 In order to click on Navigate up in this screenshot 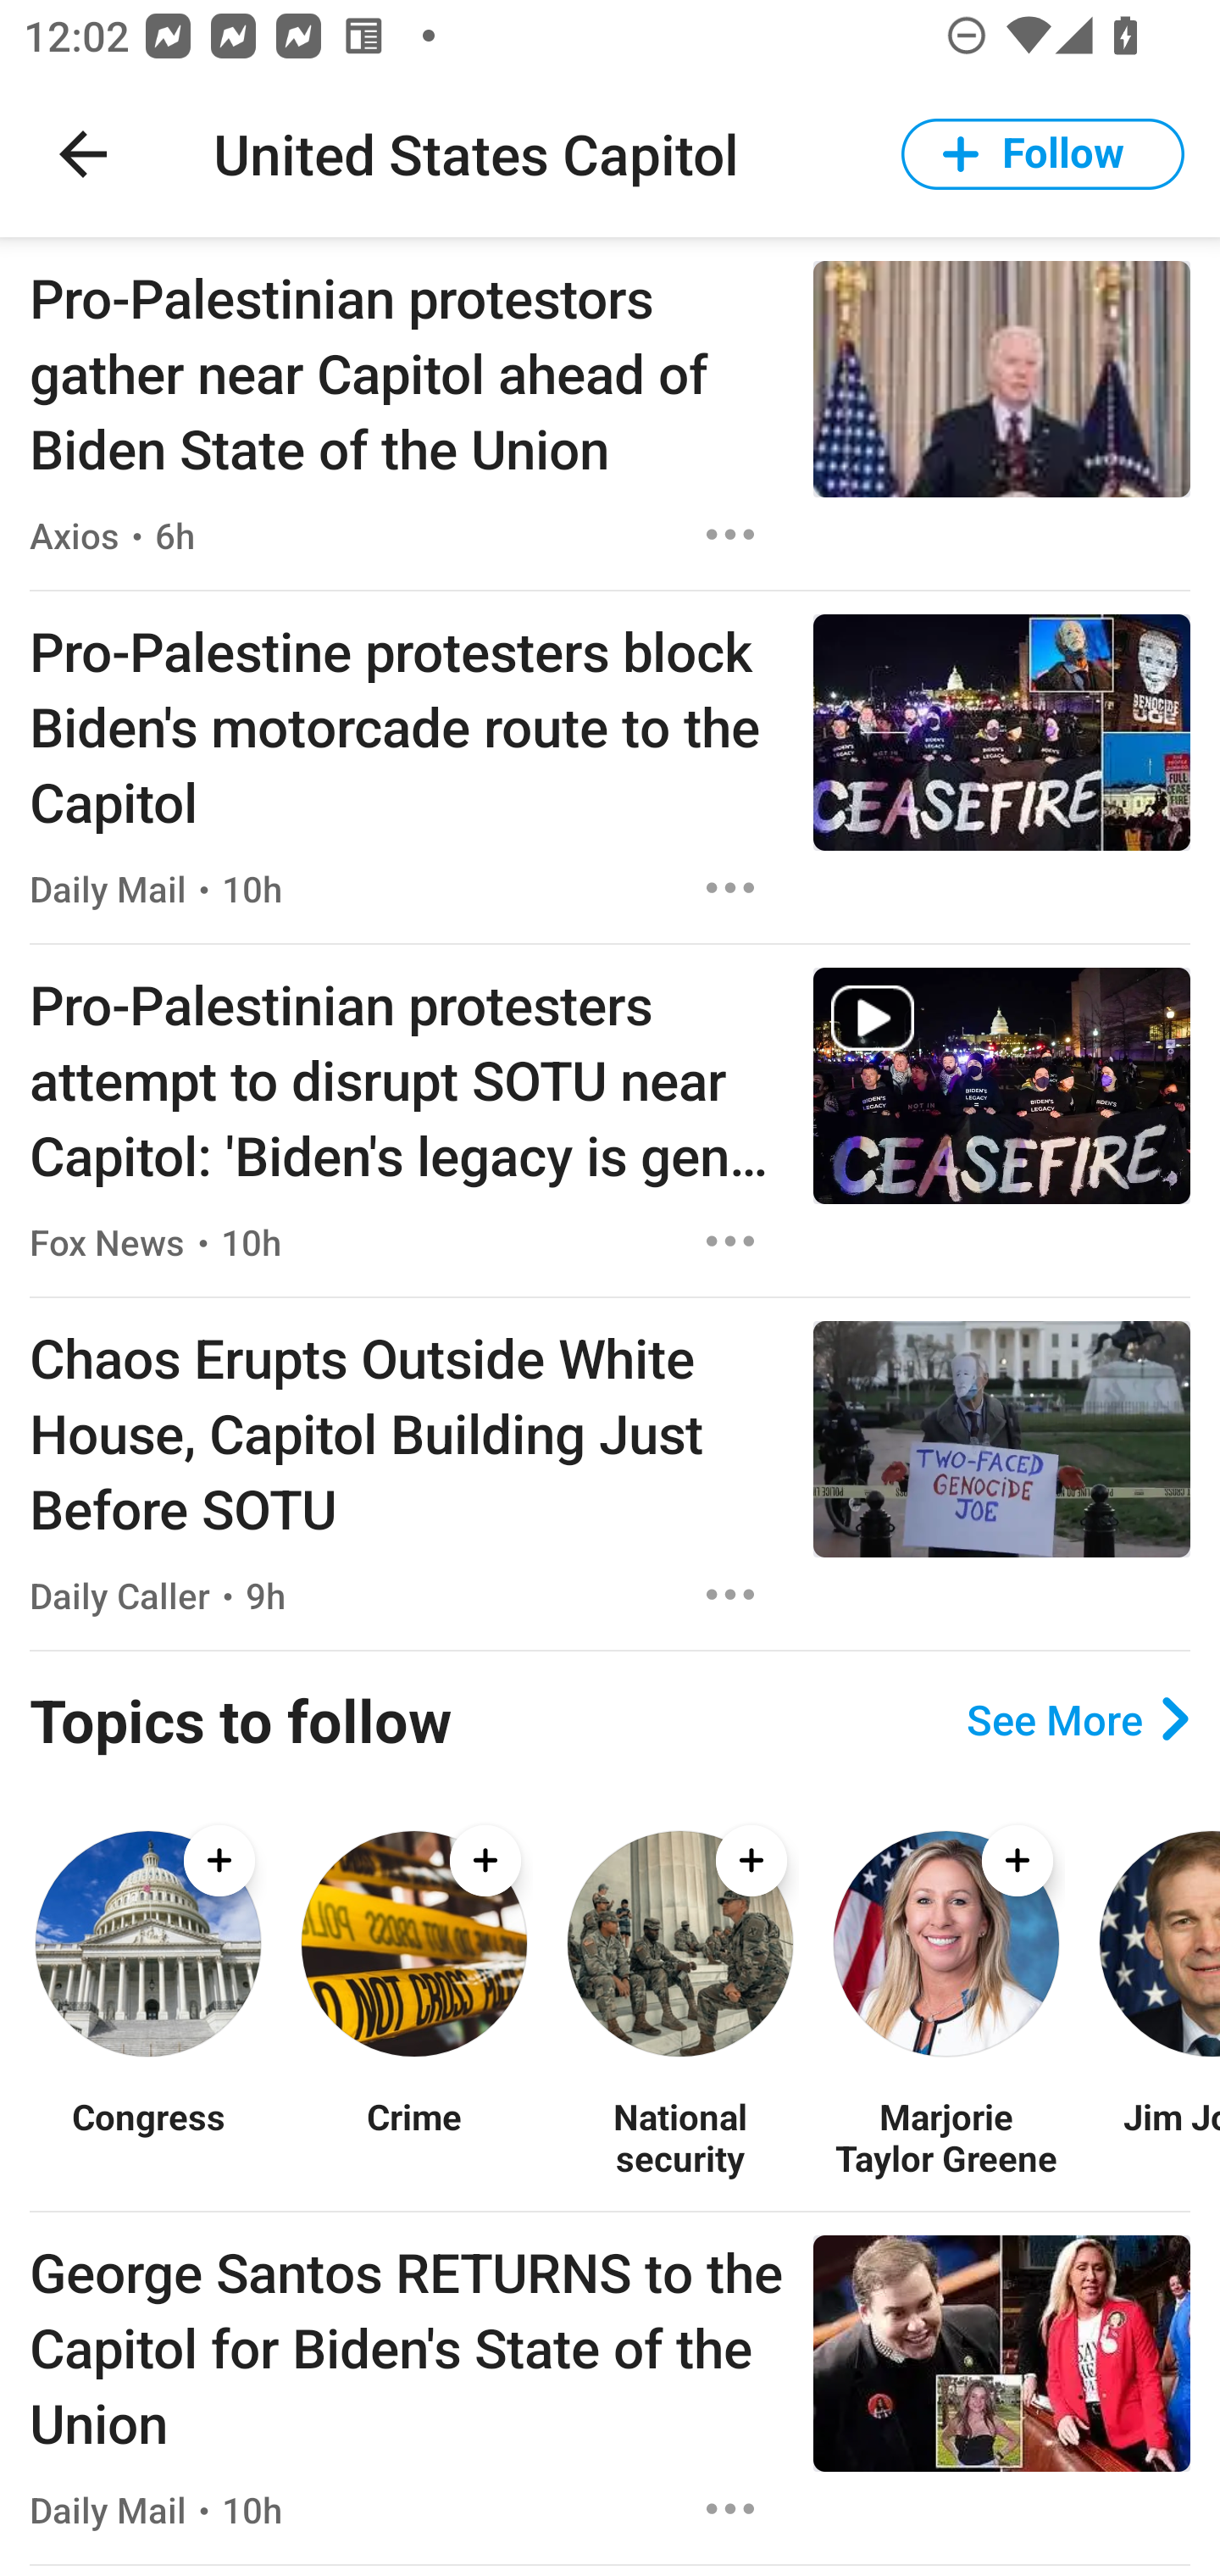, I will do `click(83, 154)`.